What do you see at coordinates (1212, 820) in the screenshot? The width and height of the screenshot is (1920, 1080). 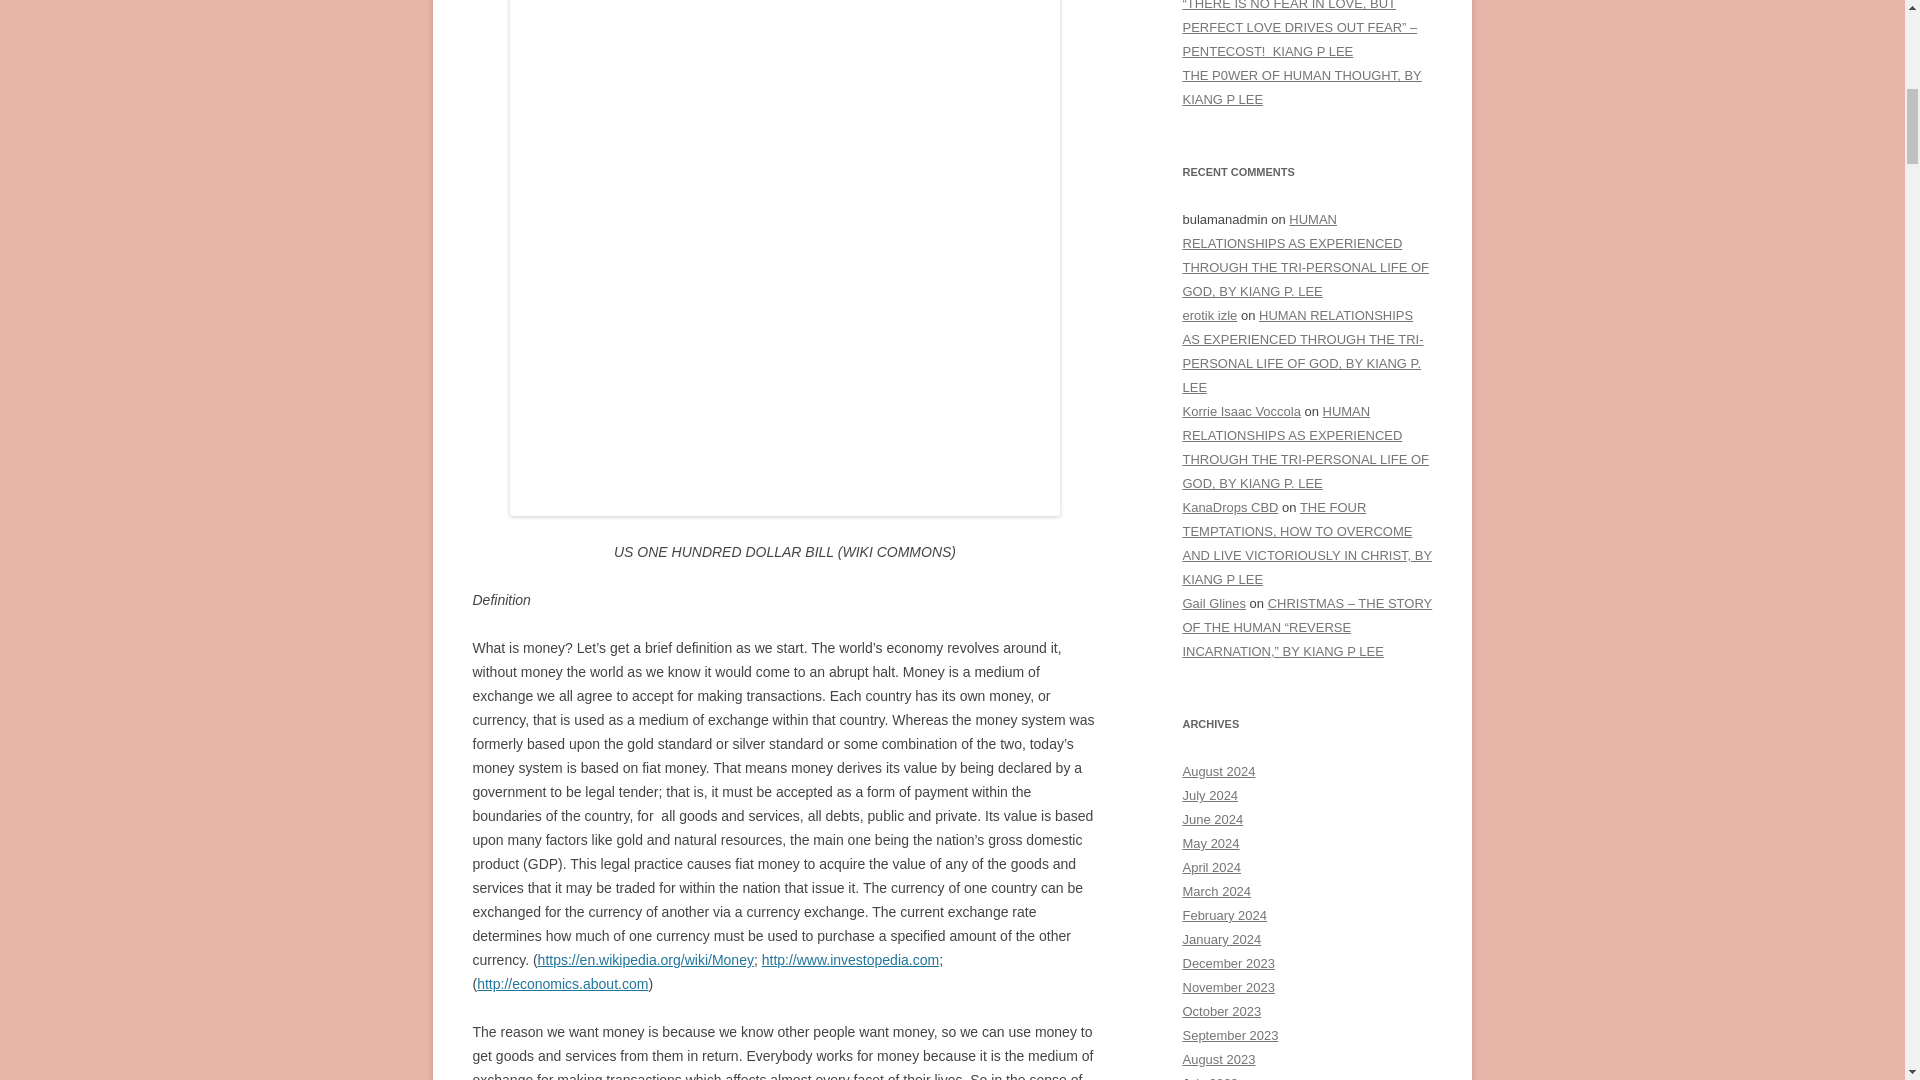 I see `June 2024` at bounding box center [1212, 820].